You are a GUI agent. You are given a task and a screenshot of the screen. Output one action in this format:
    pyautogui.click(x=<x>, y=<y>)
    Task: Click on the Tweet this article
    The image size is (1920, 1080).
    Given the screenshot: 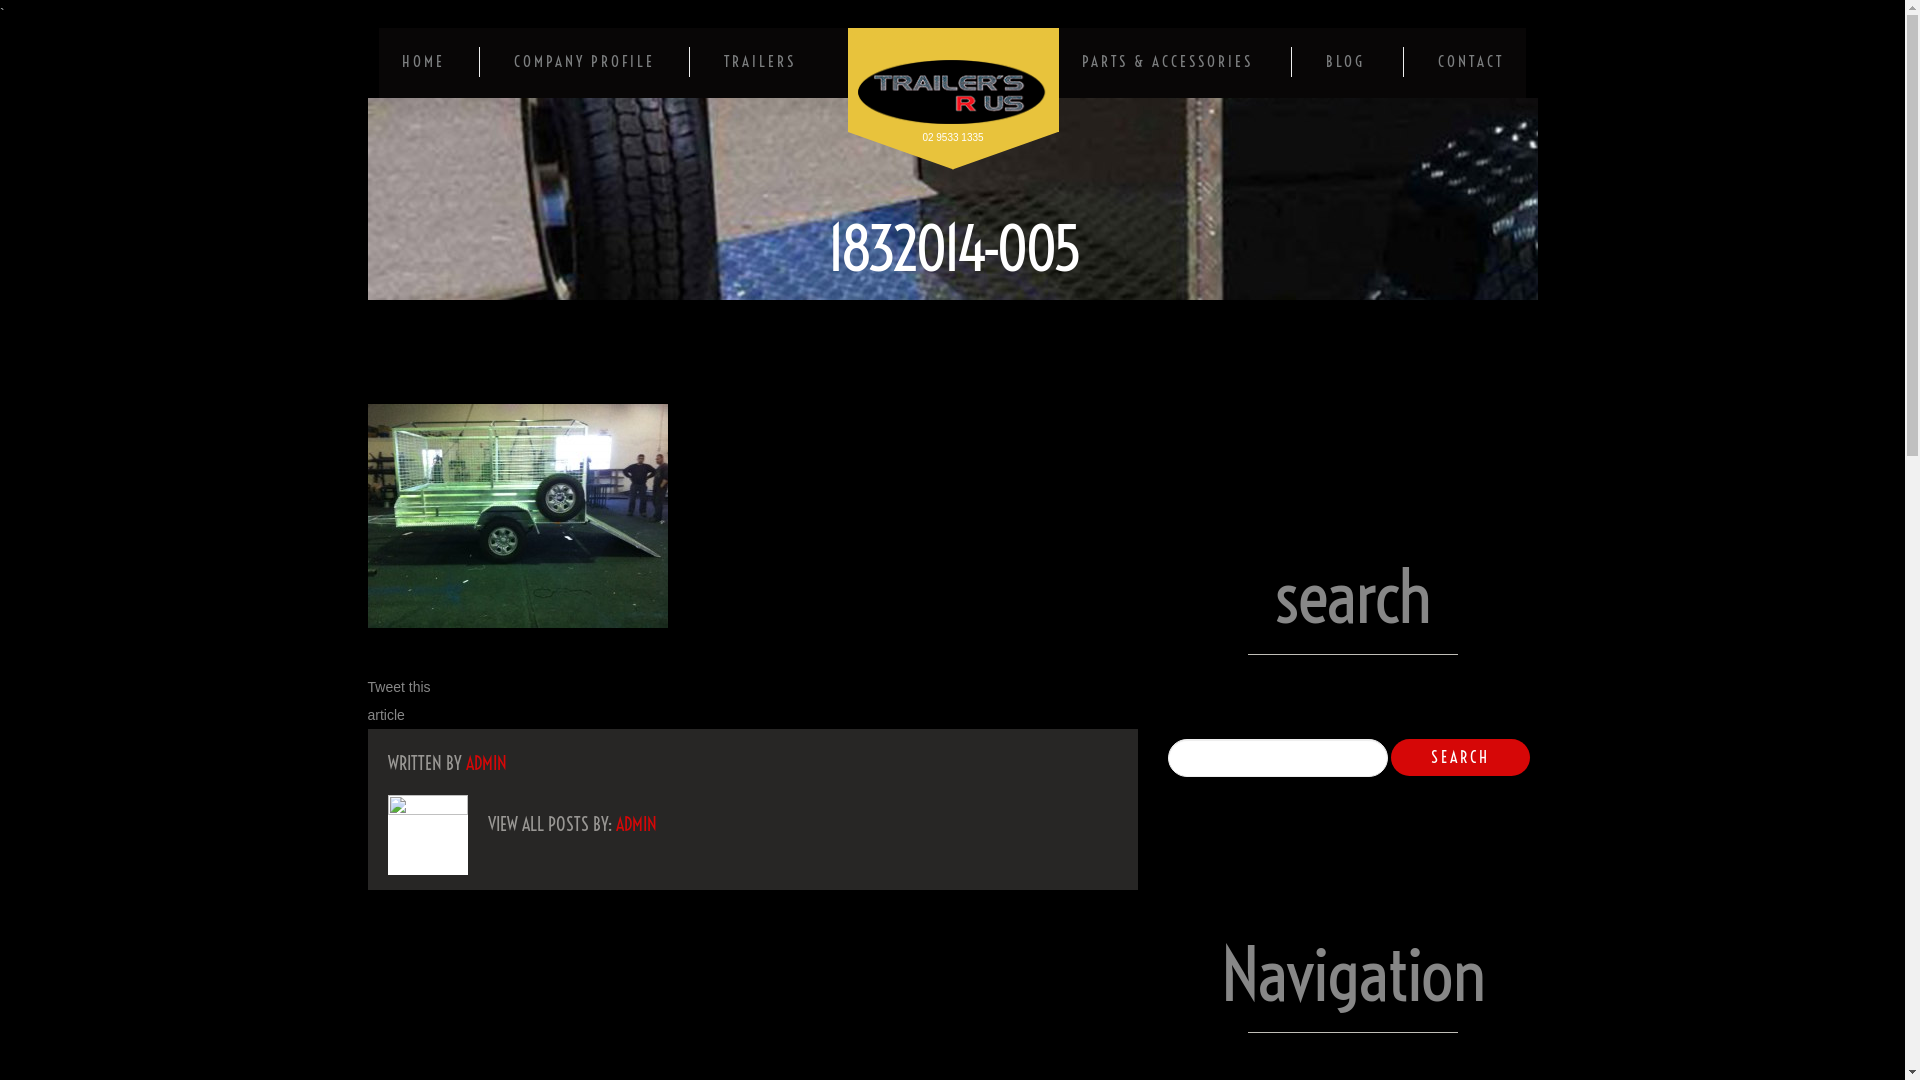 What is the action you would take?
    pyautogui.click(x=400, y=701)
    